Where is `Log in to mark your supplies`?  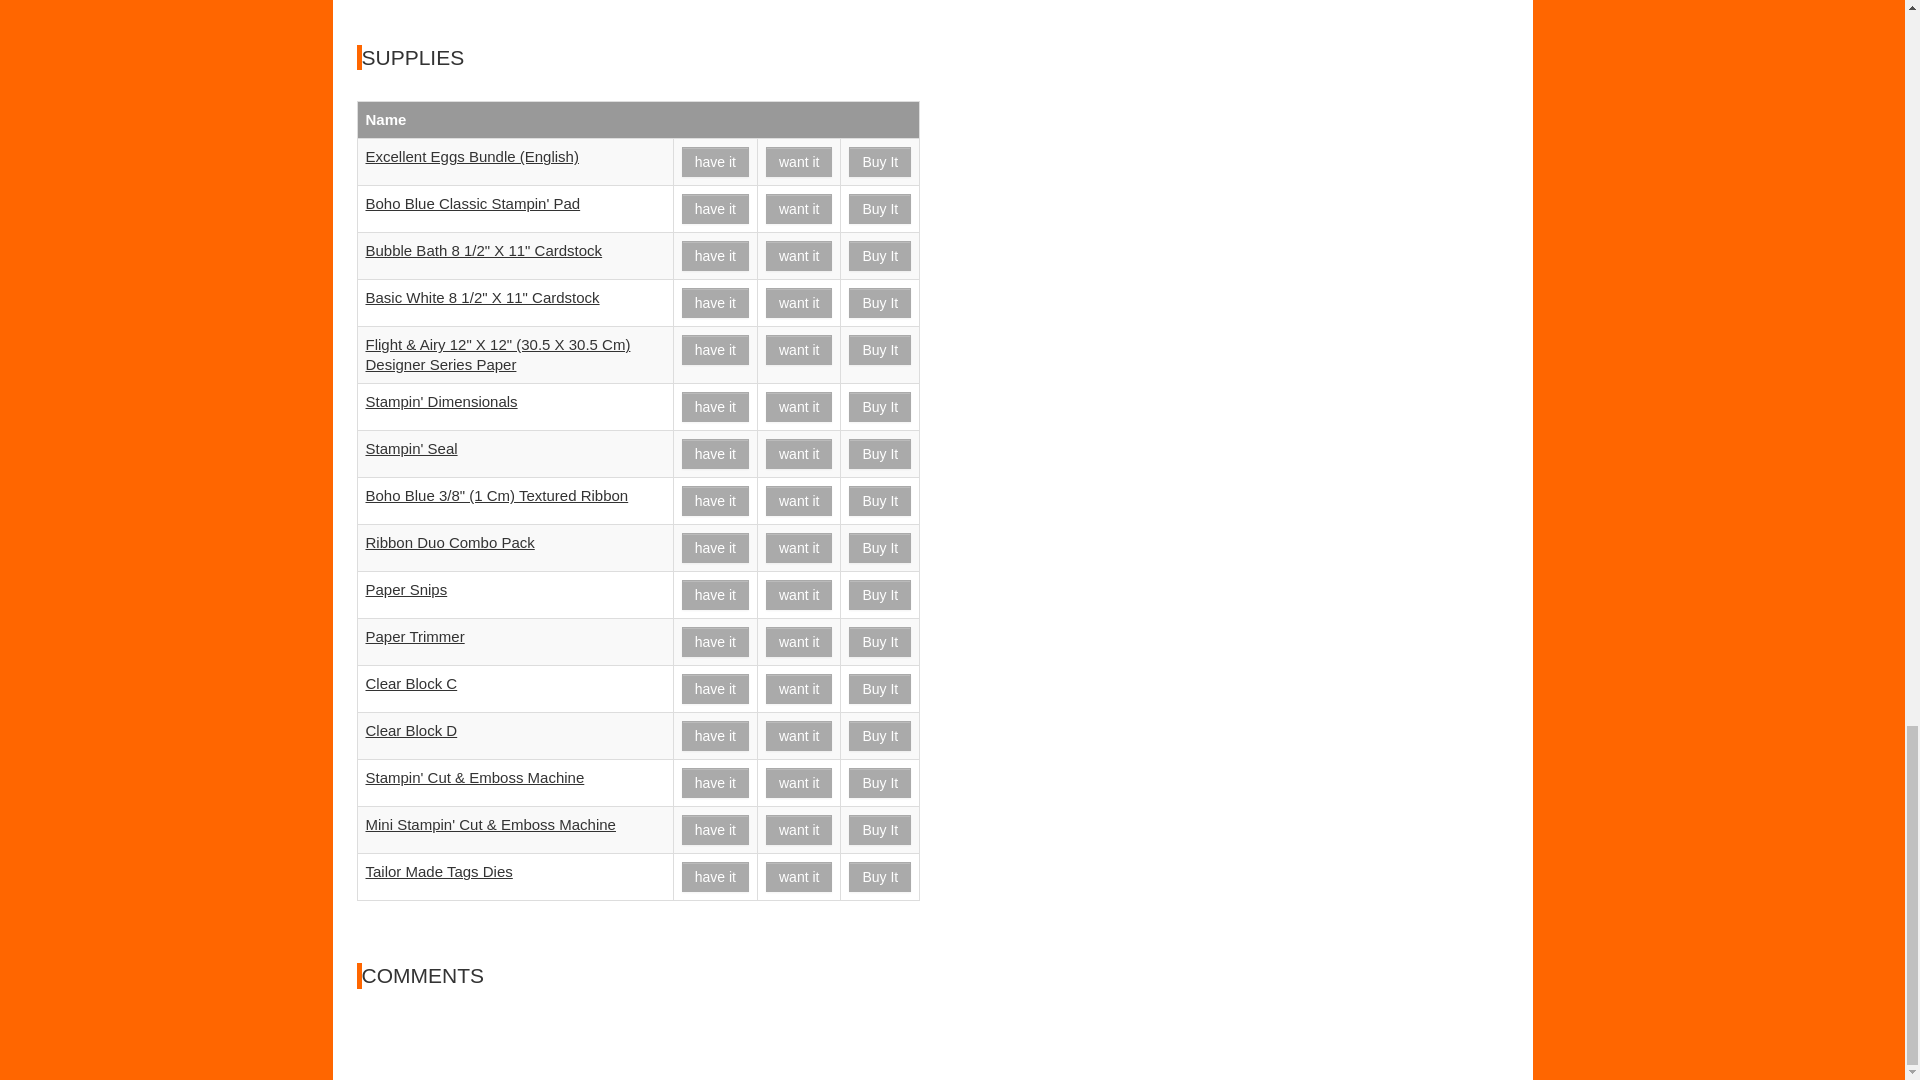
Log in to mark your supplies is located at coordinates (714, 256).